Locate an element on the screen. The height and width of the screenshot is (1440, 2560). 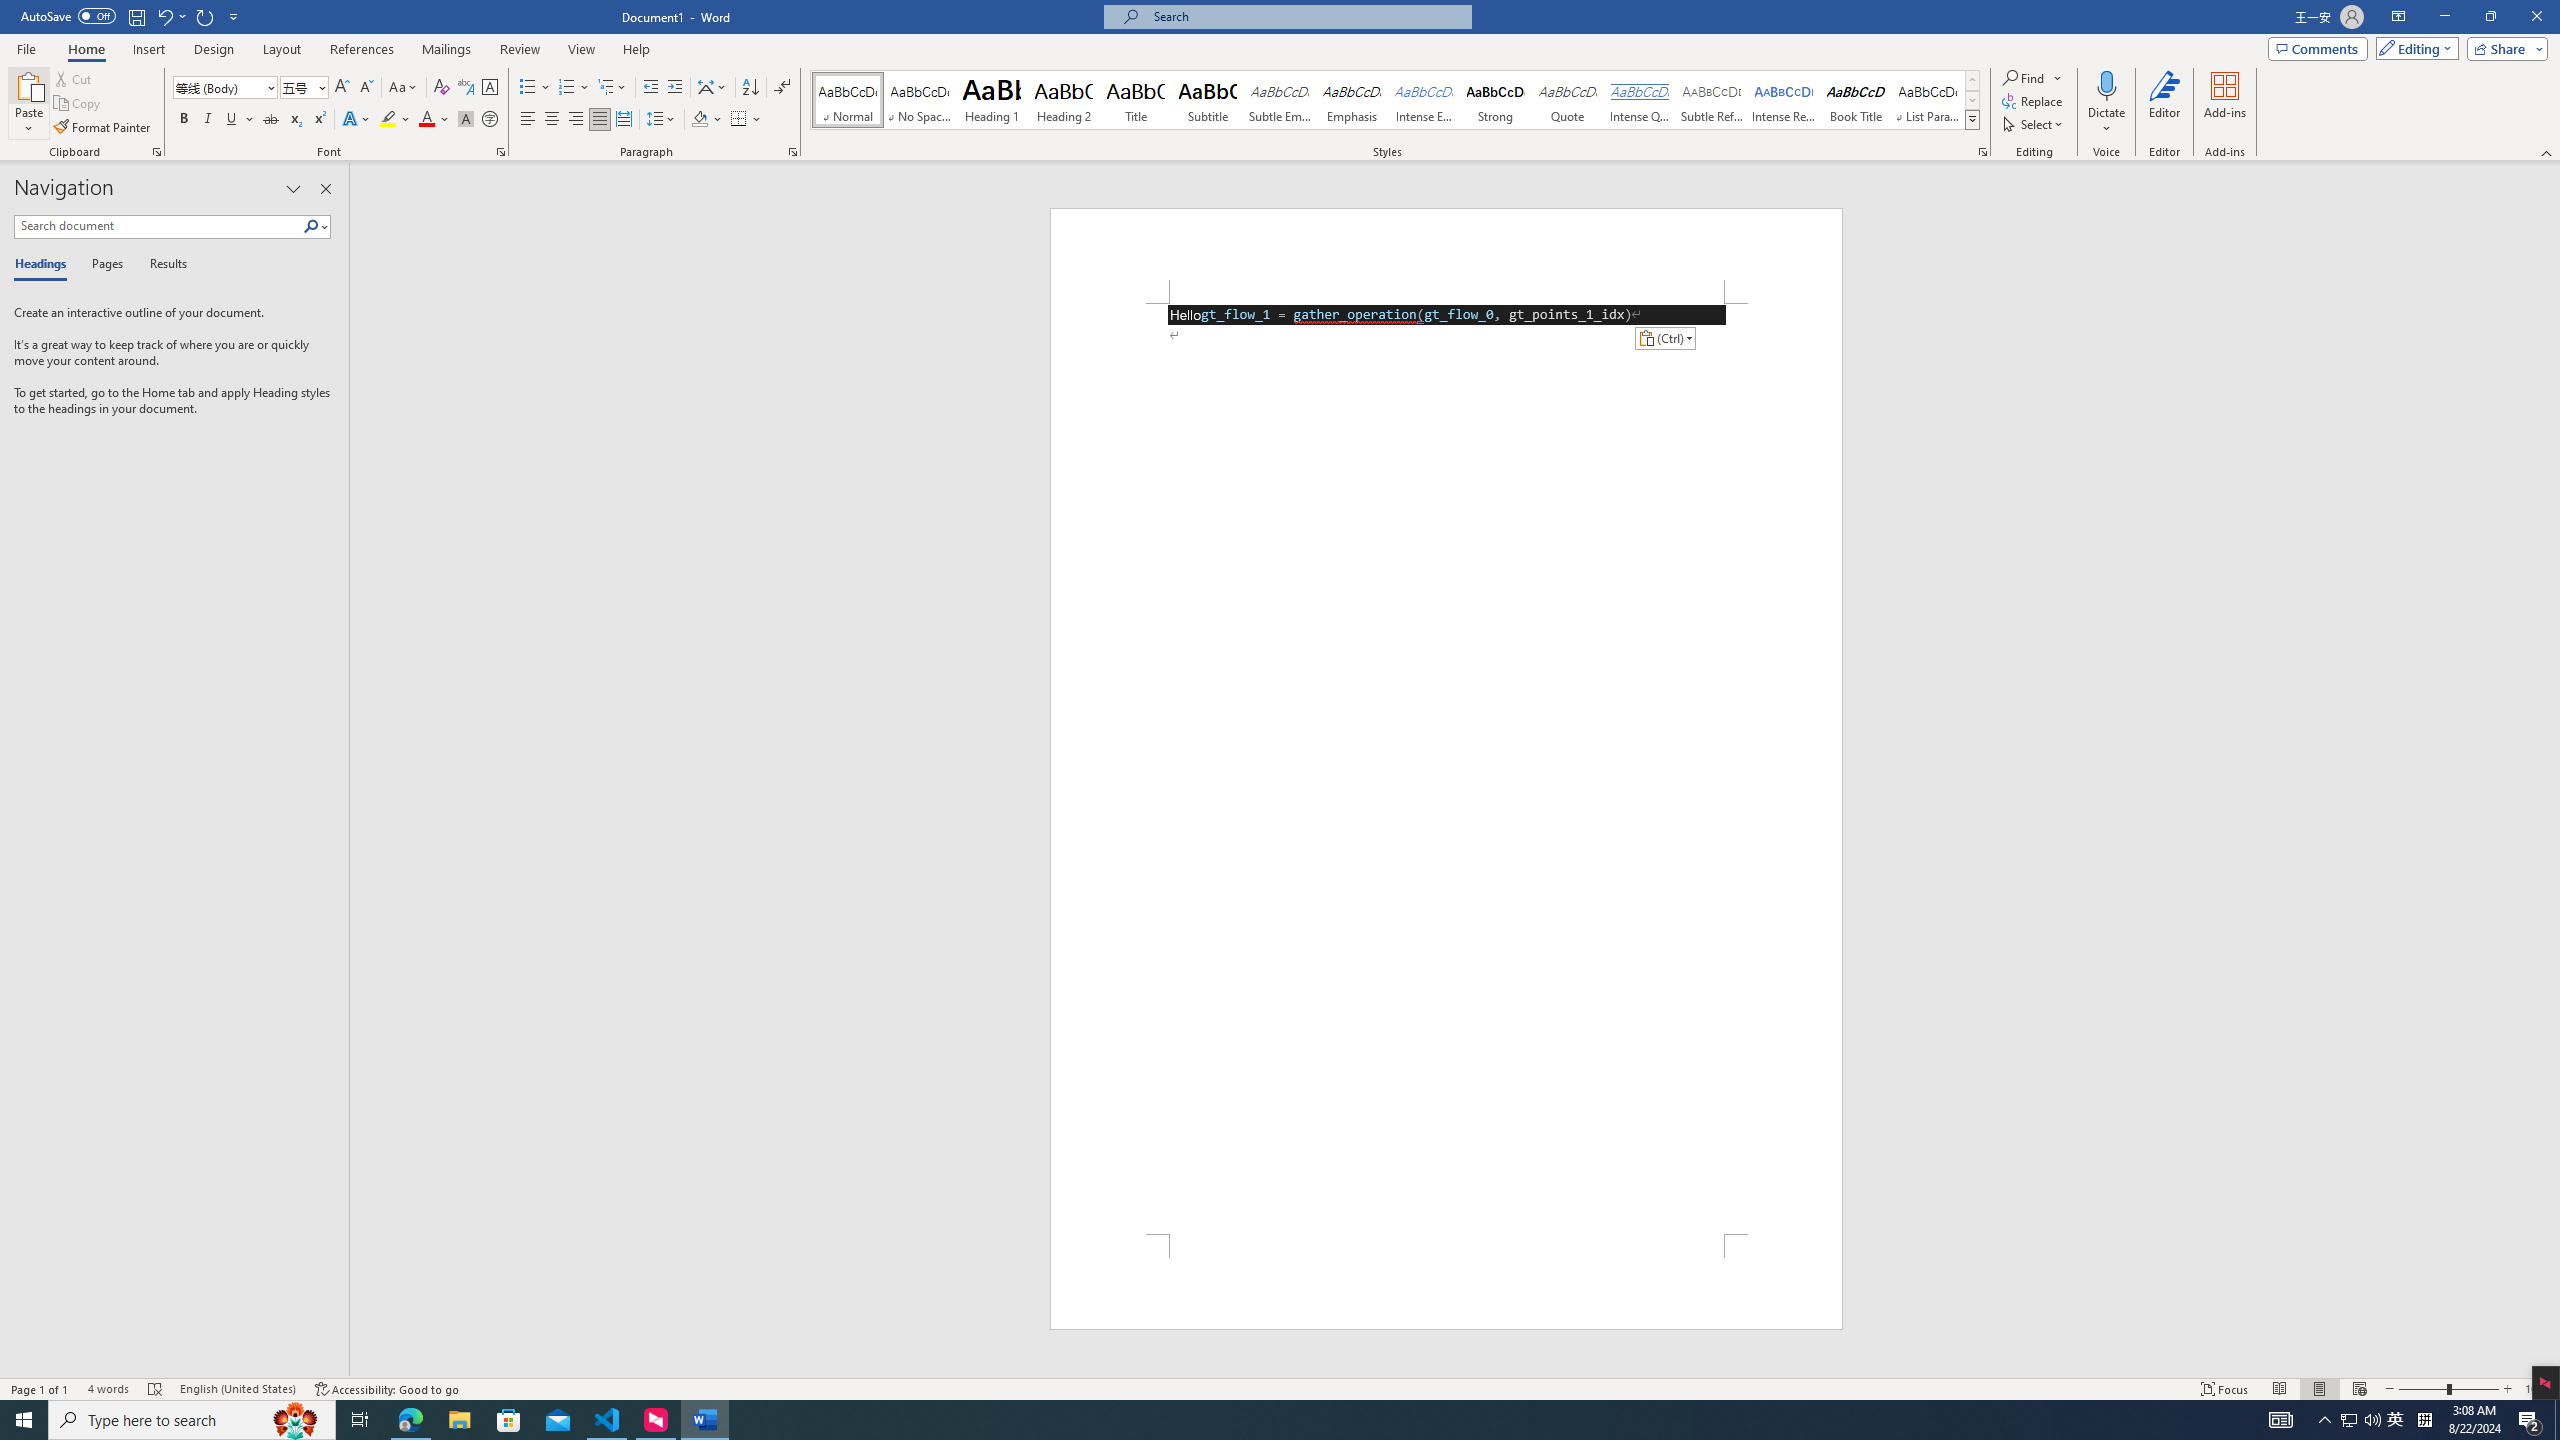
Font Color Red is located at coordinates (426, 120).